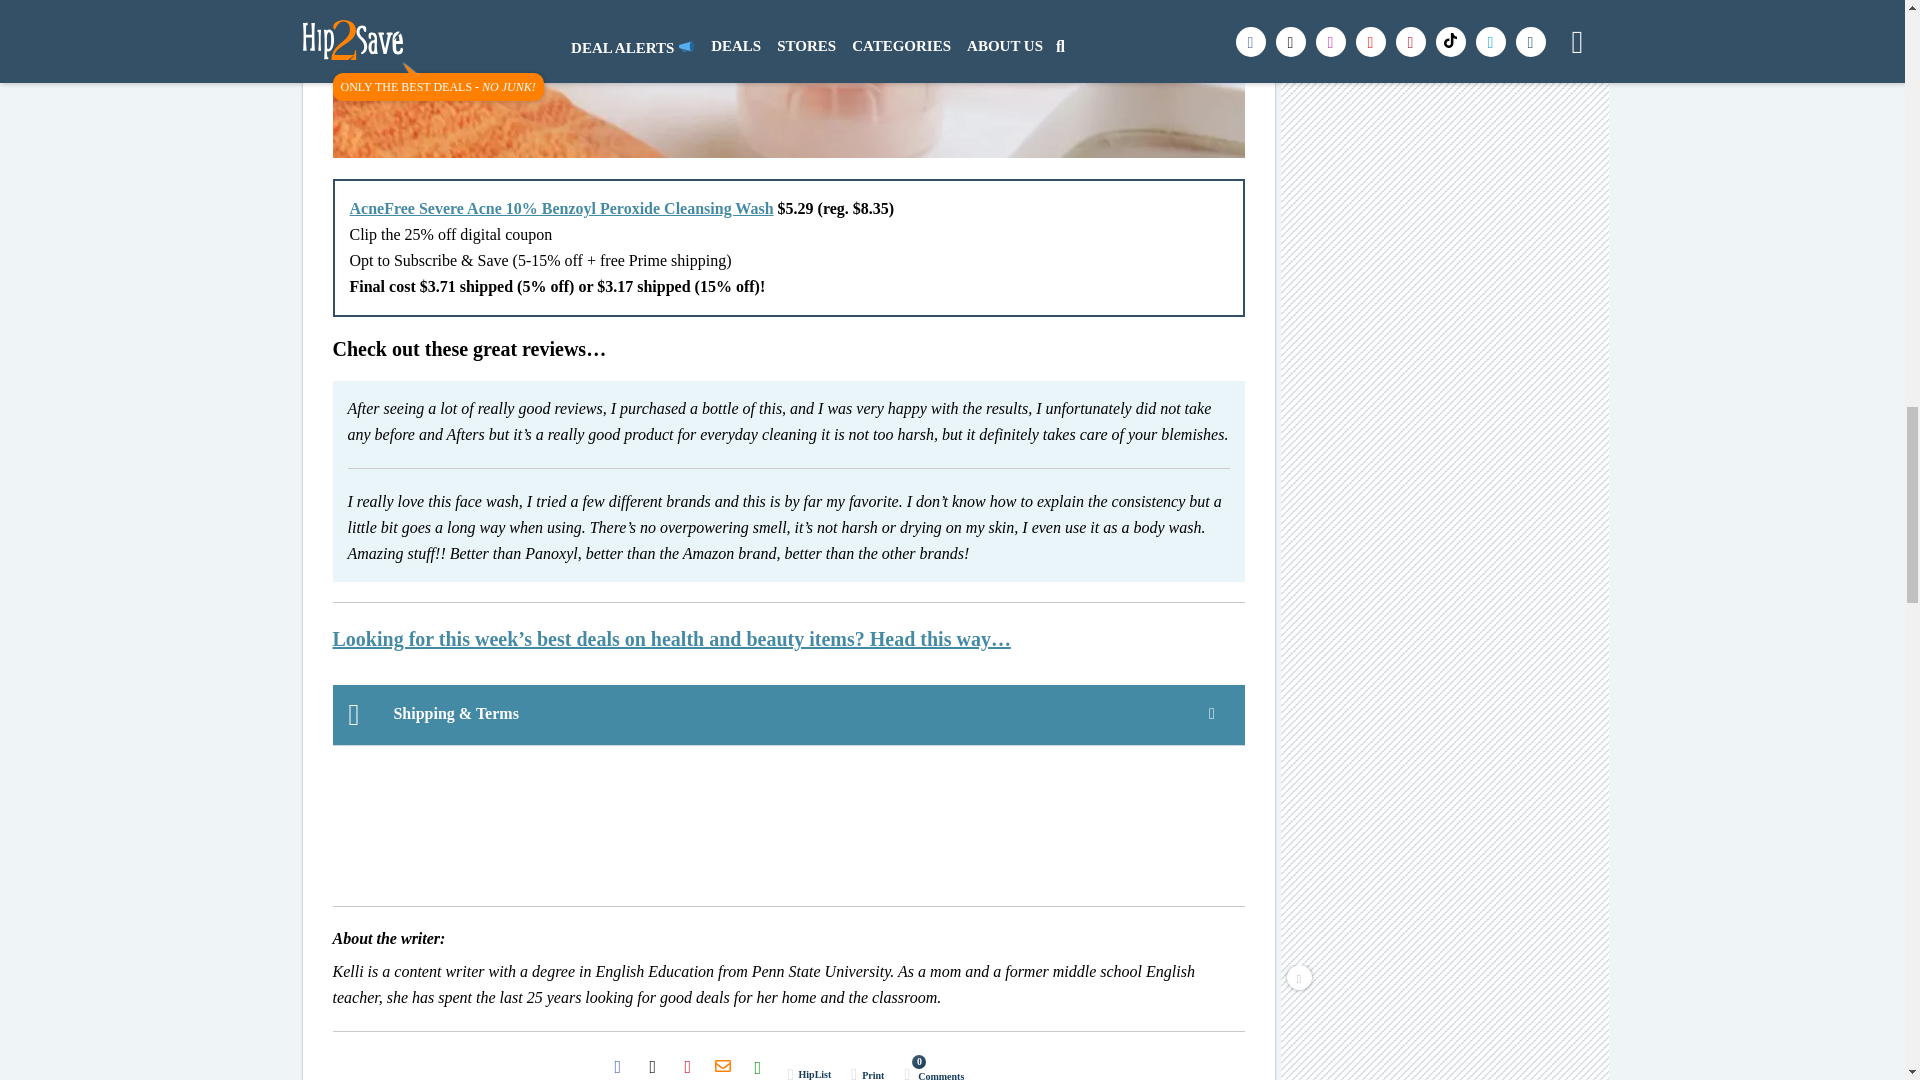 The image size is (1920, 1080). What do you see at coordinates (617, 1066) in the screenshot?
I see `Click to share on Facebook` at bounding box center [617, 1066].